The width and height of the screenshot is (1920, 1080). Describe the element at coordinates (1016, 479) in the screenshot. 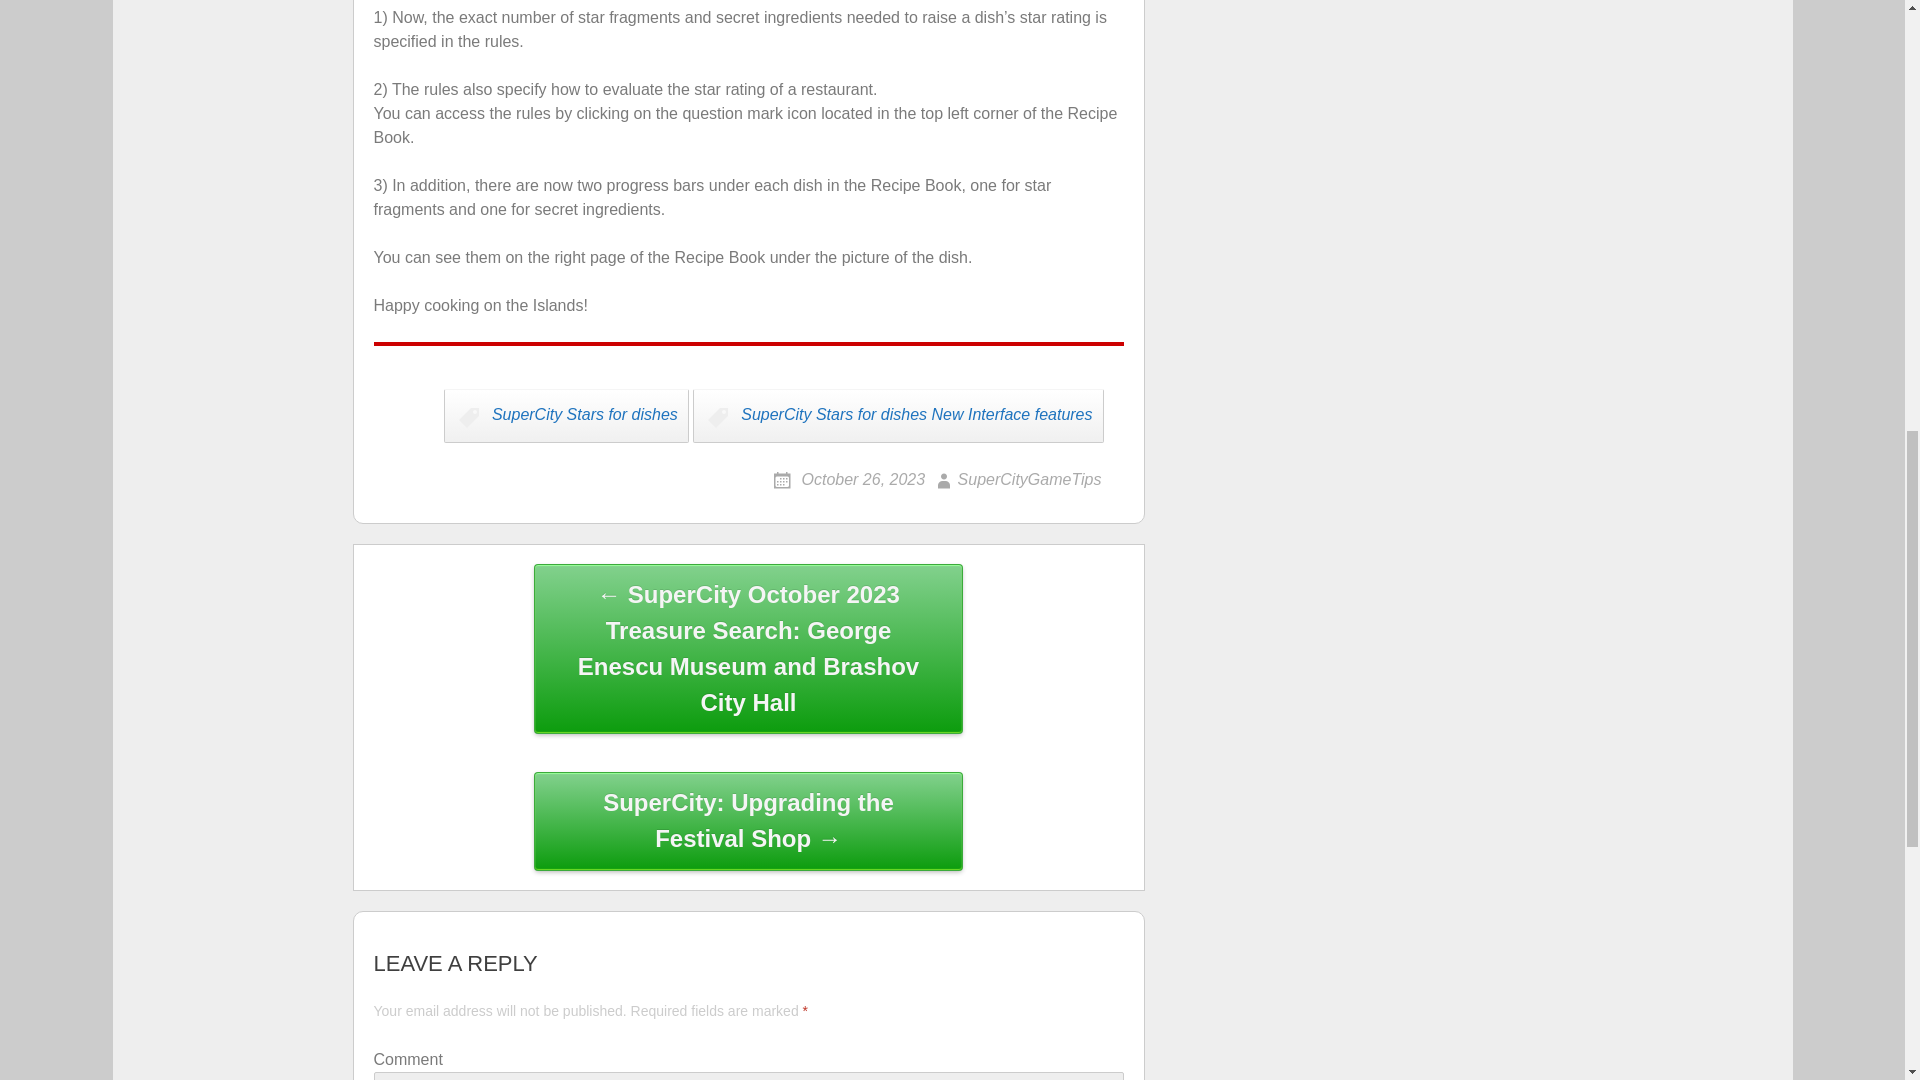

I see `SuperCityGameTips` at that location.